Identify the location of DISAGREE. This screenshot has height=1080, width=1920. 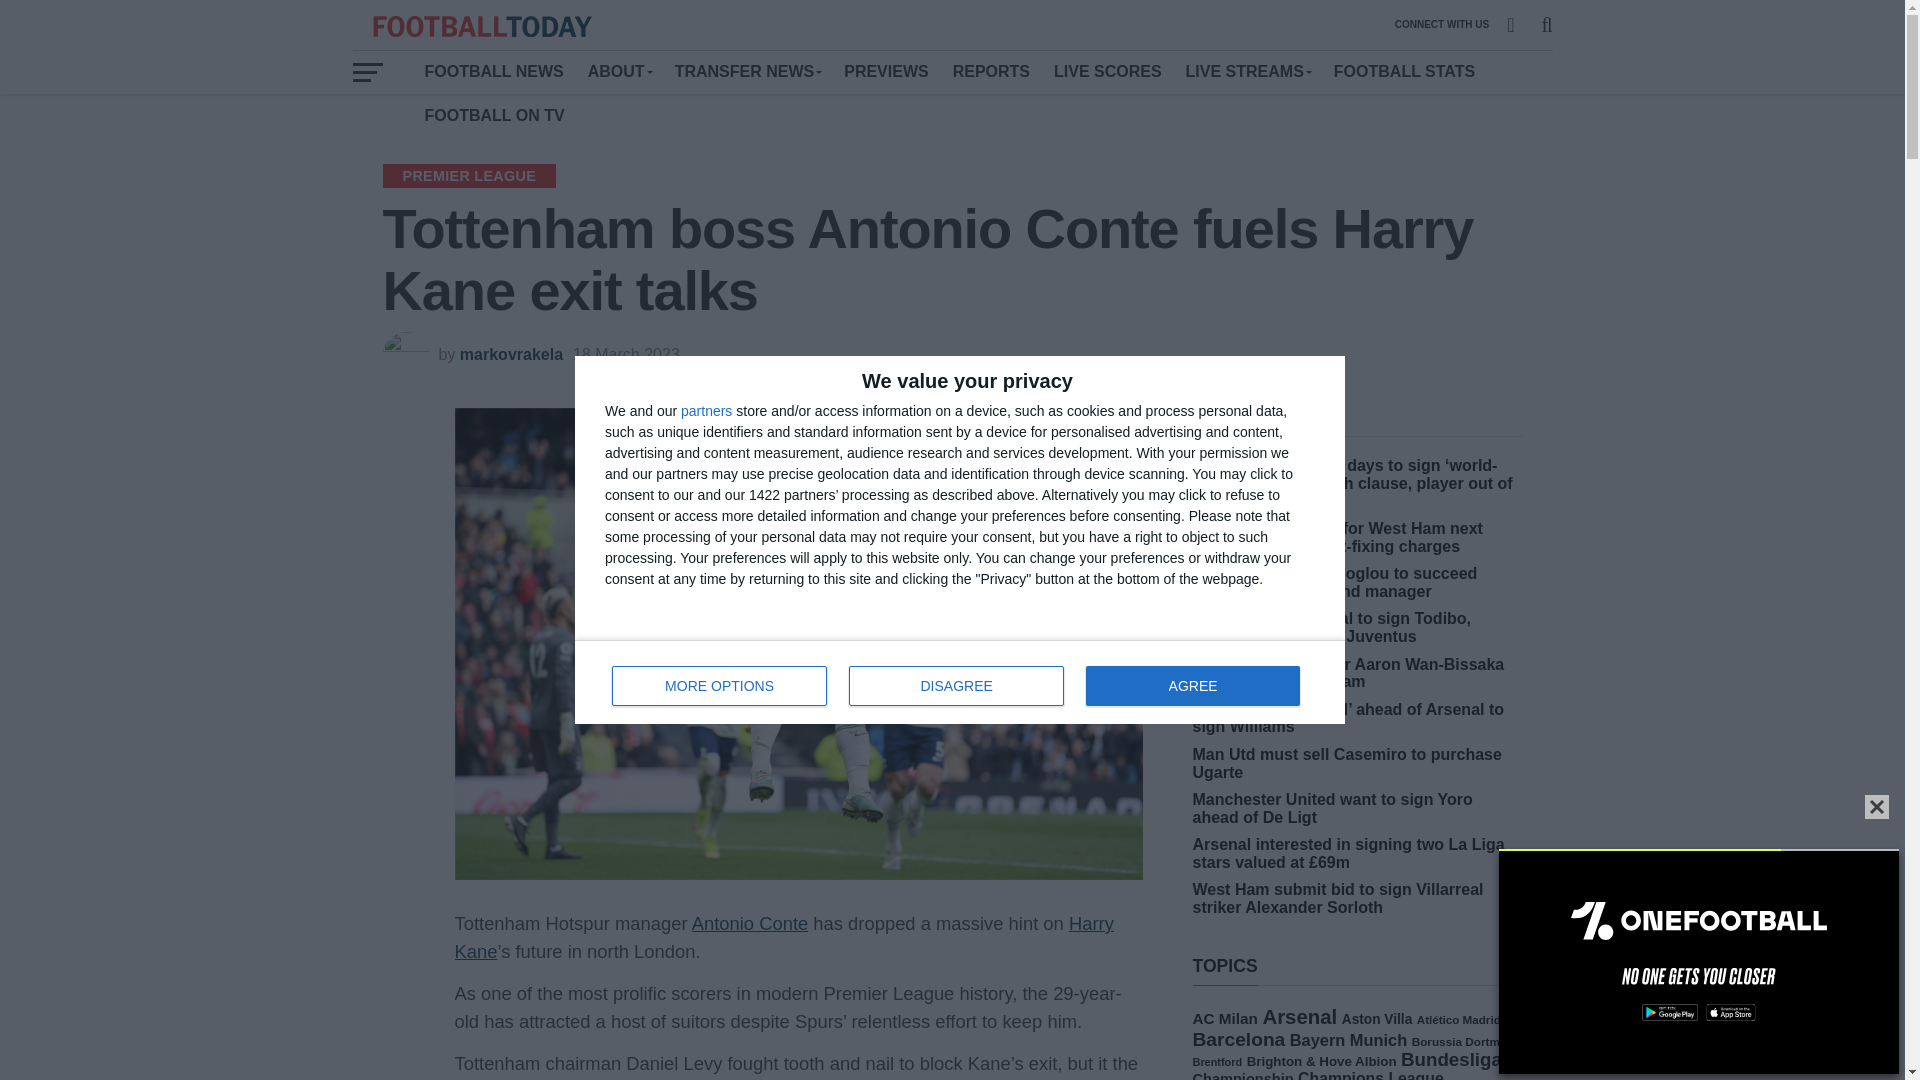
(511, 354).